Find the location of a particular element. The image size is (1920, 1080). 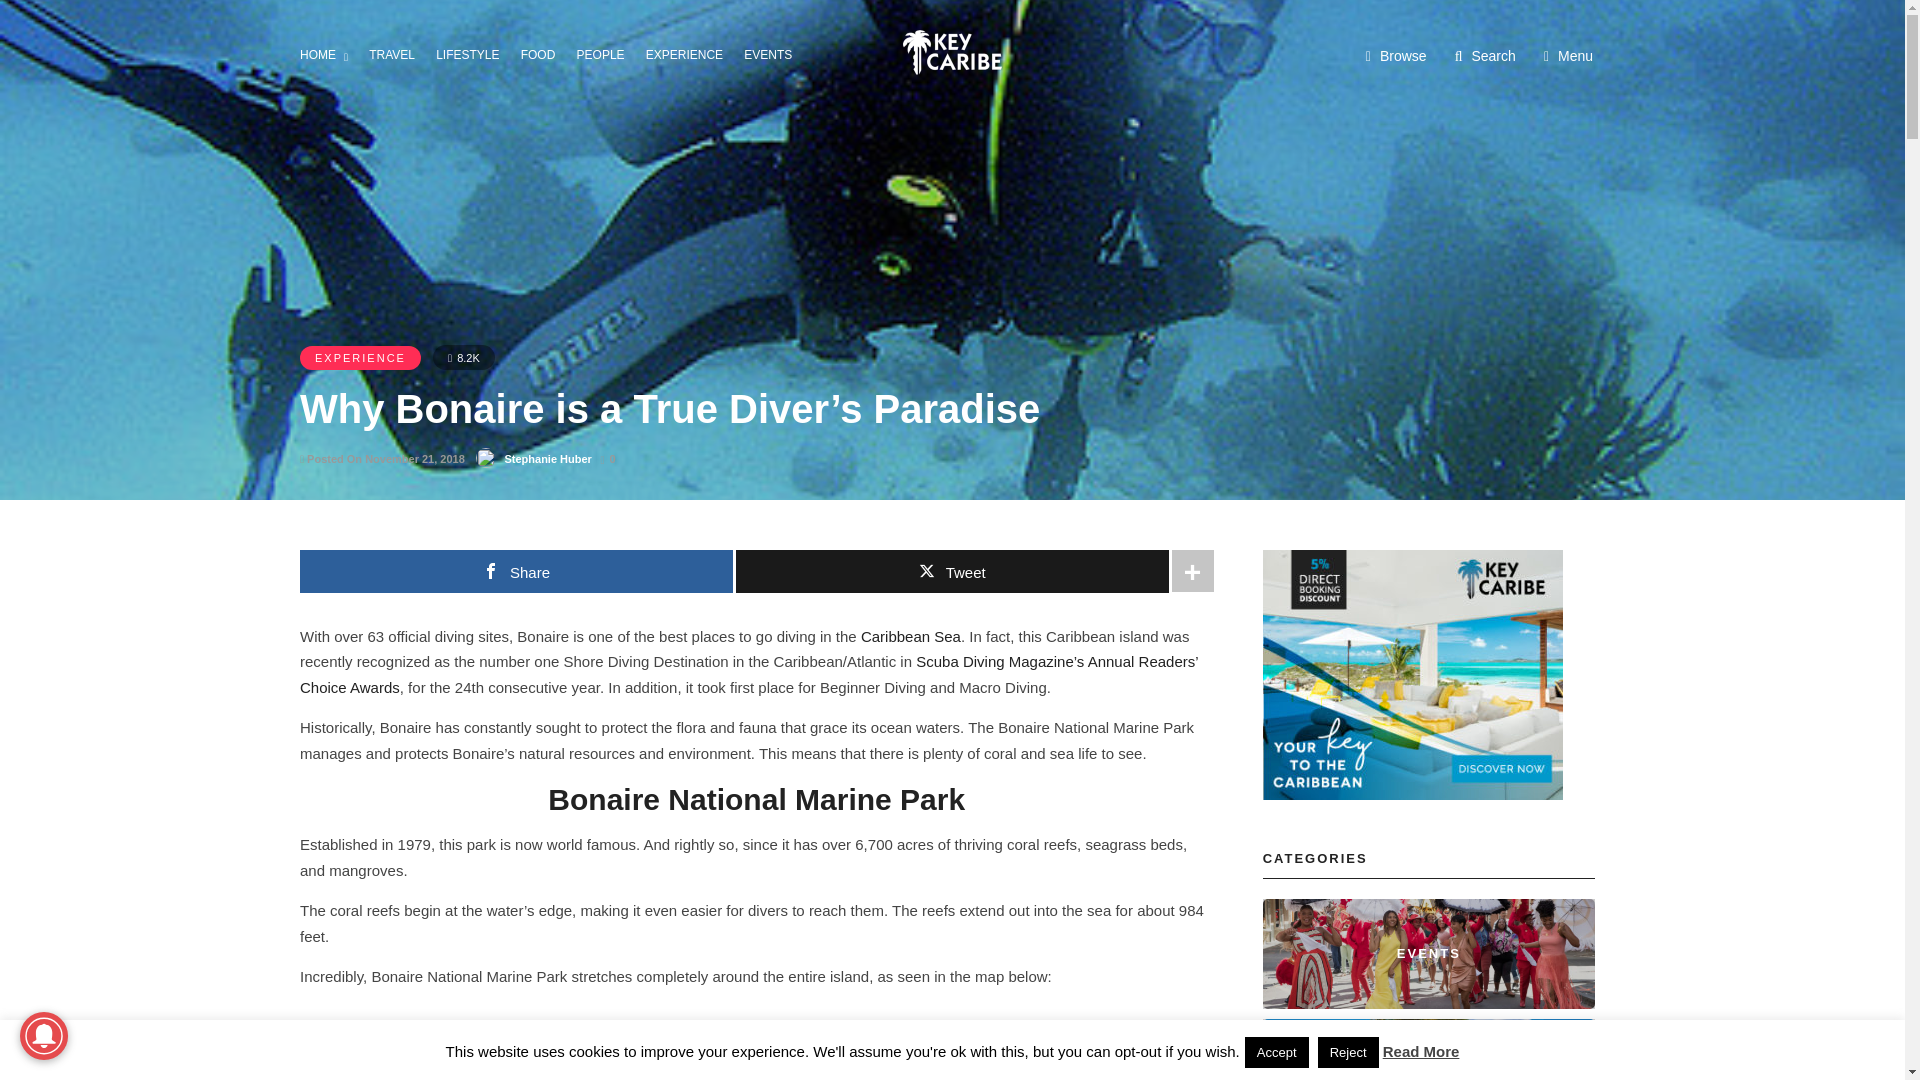

FOOD is located at coordinates (544, 53).